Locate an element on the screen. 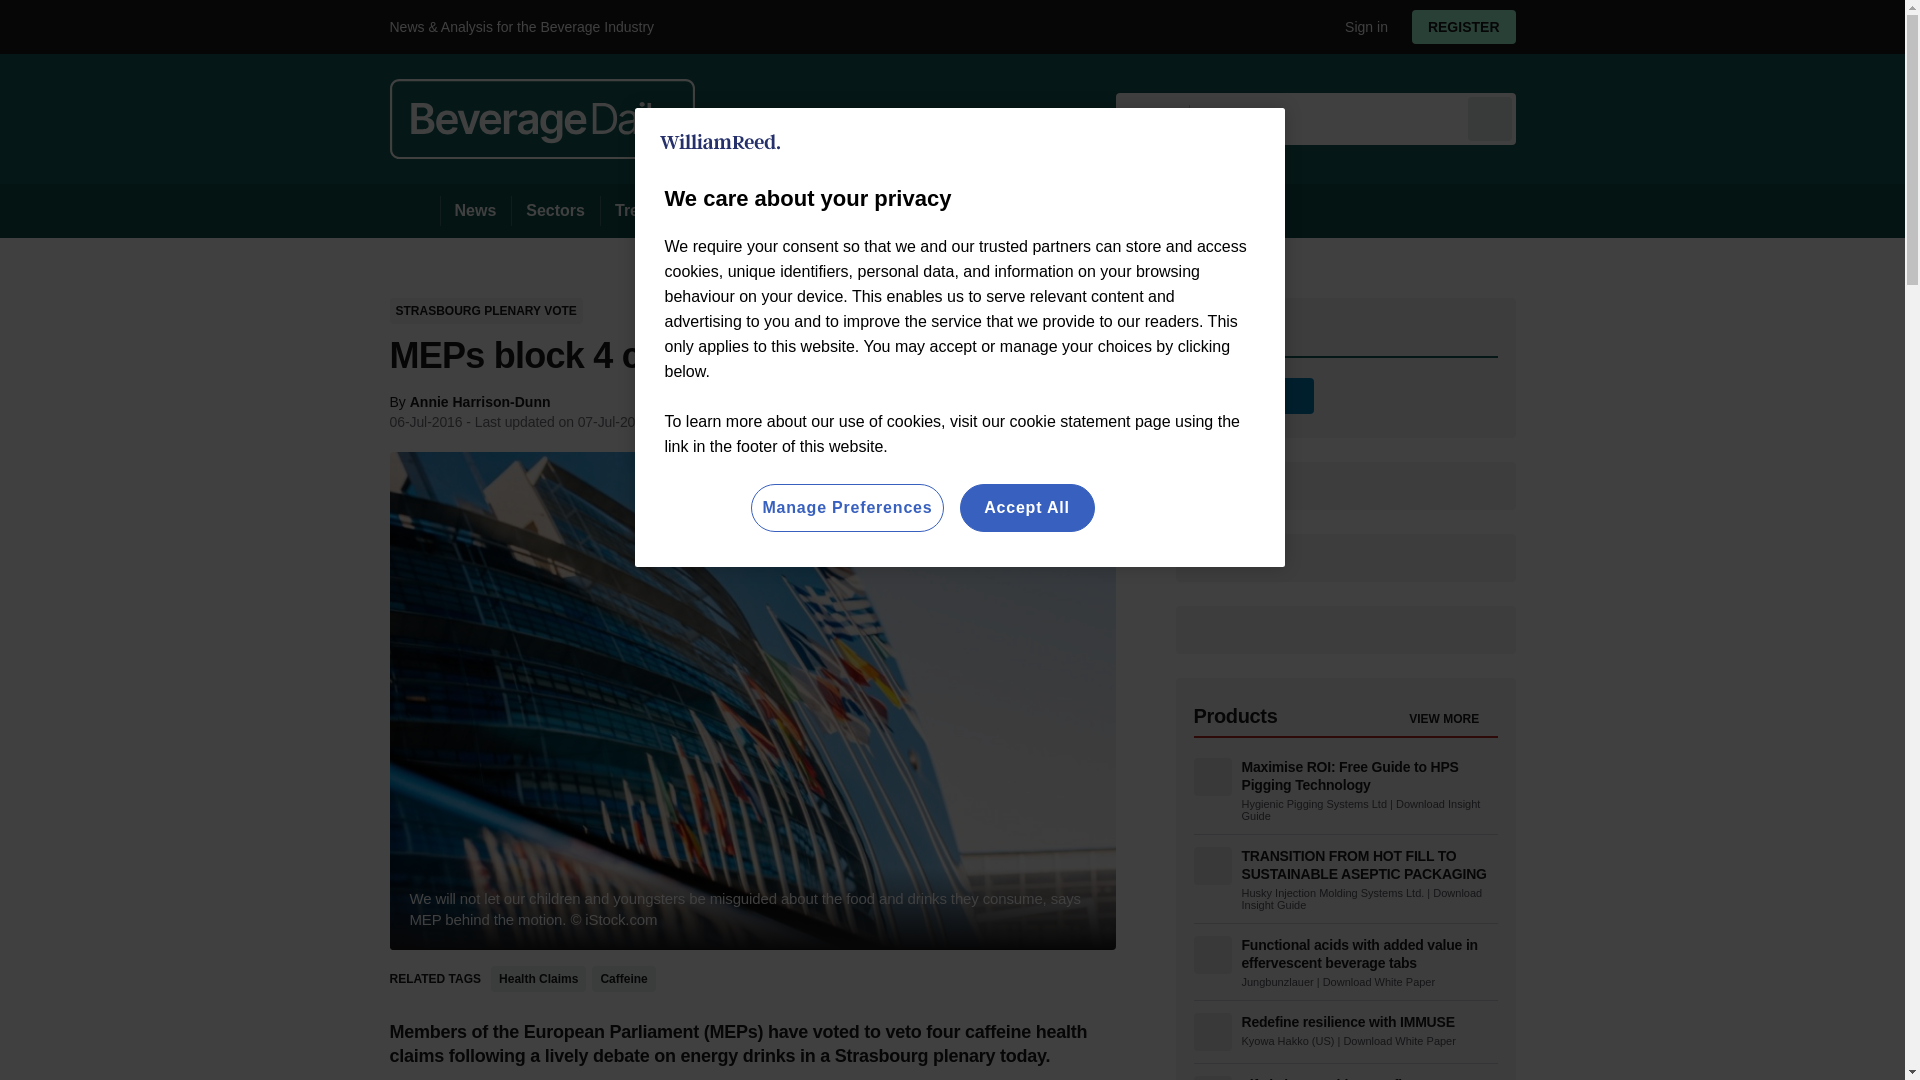 The width and height of the screenshot is (1920, 1080). Trends is located at coordinates (640, 210).